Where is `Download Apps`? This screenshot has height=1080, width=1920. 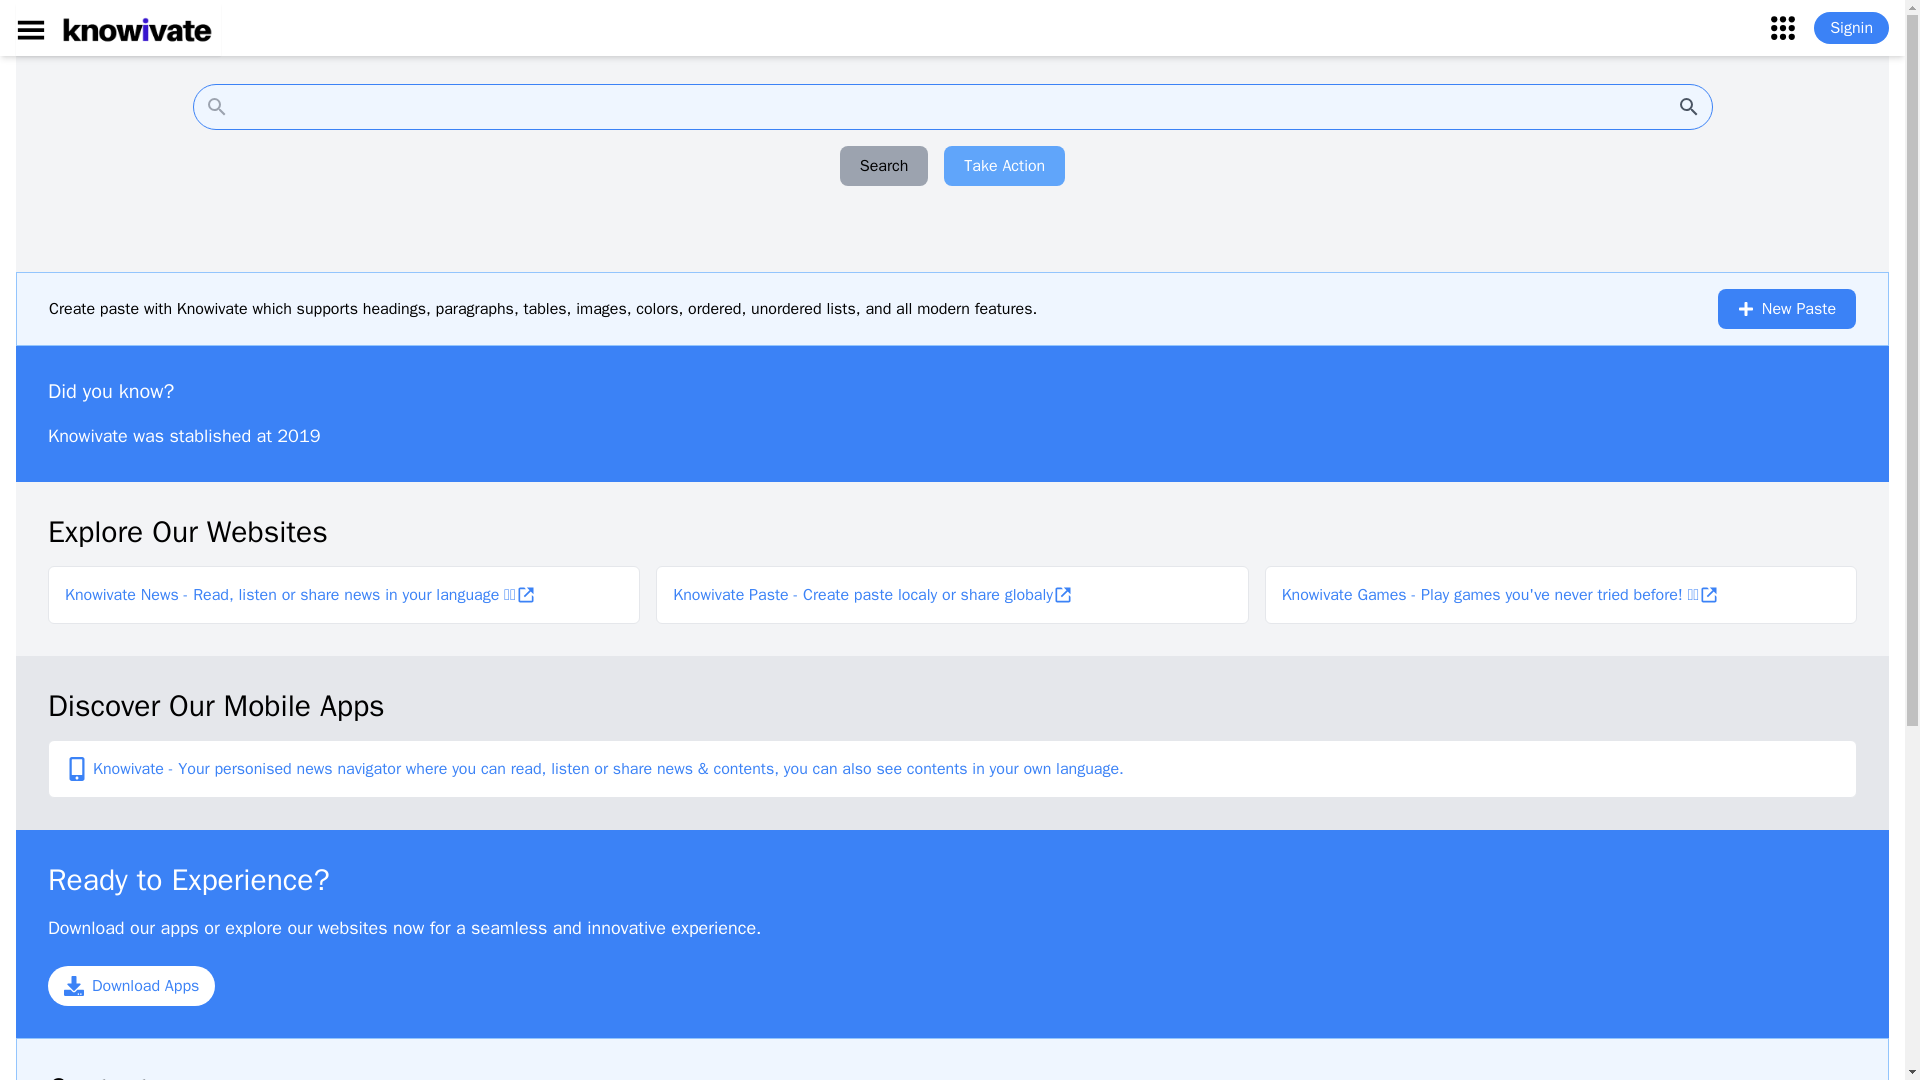
Download Apps is located at coordinates (132, 985).